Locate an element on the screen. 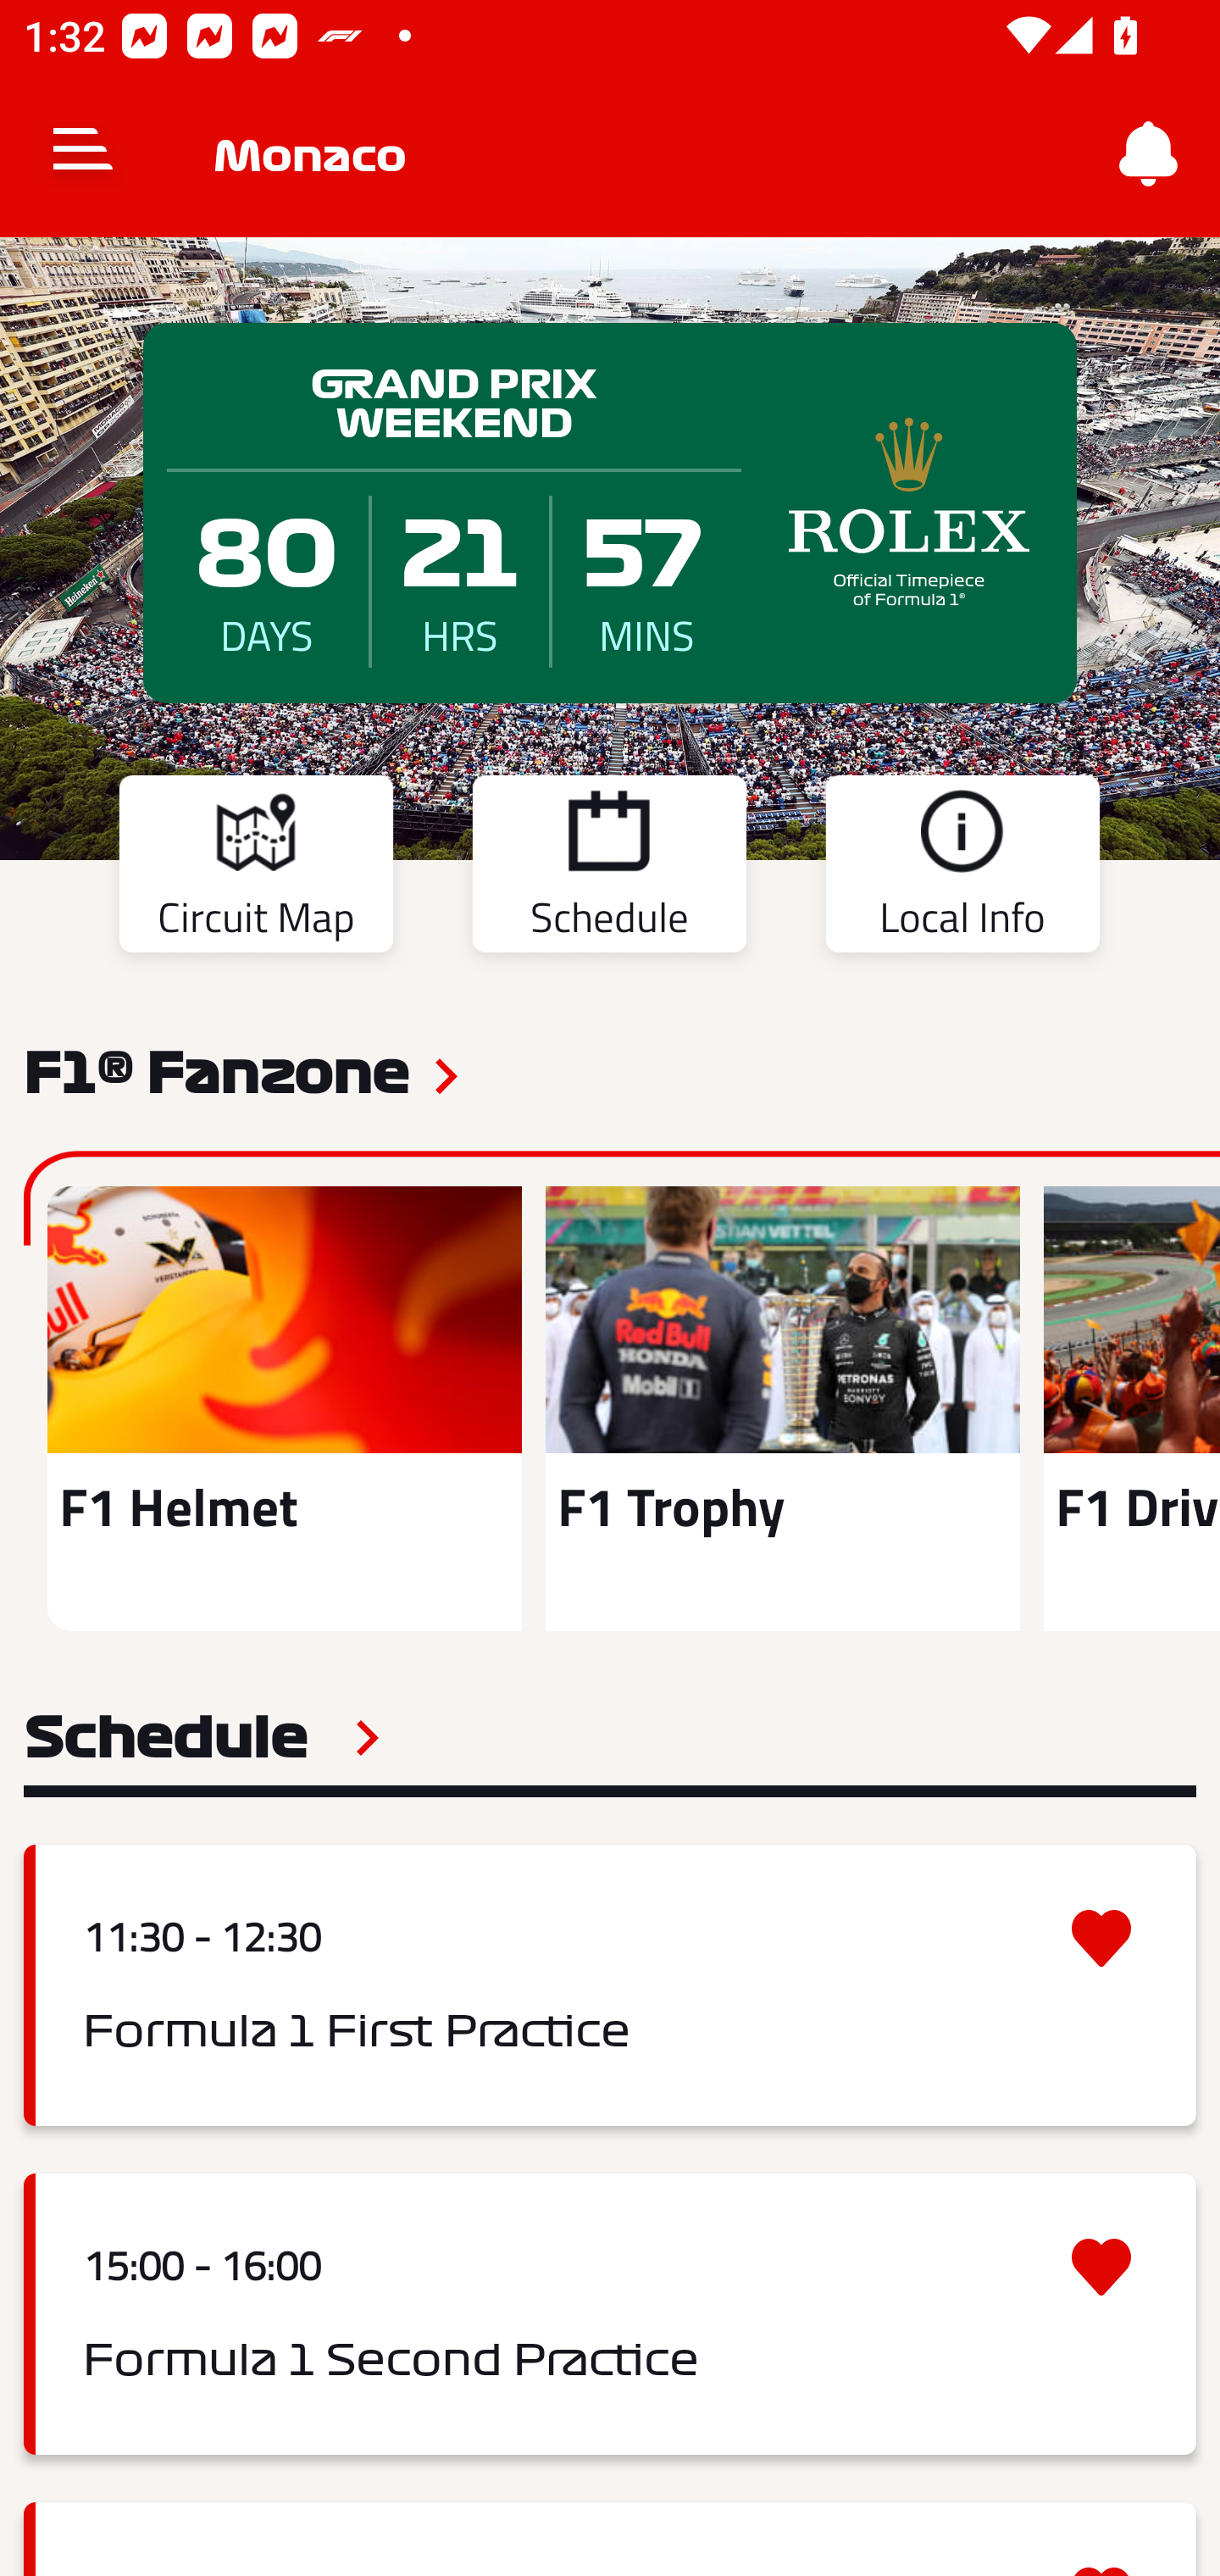 This screenshot has width=1220, height=2576. F1 Trophy is located at coordinates (782, 1408).